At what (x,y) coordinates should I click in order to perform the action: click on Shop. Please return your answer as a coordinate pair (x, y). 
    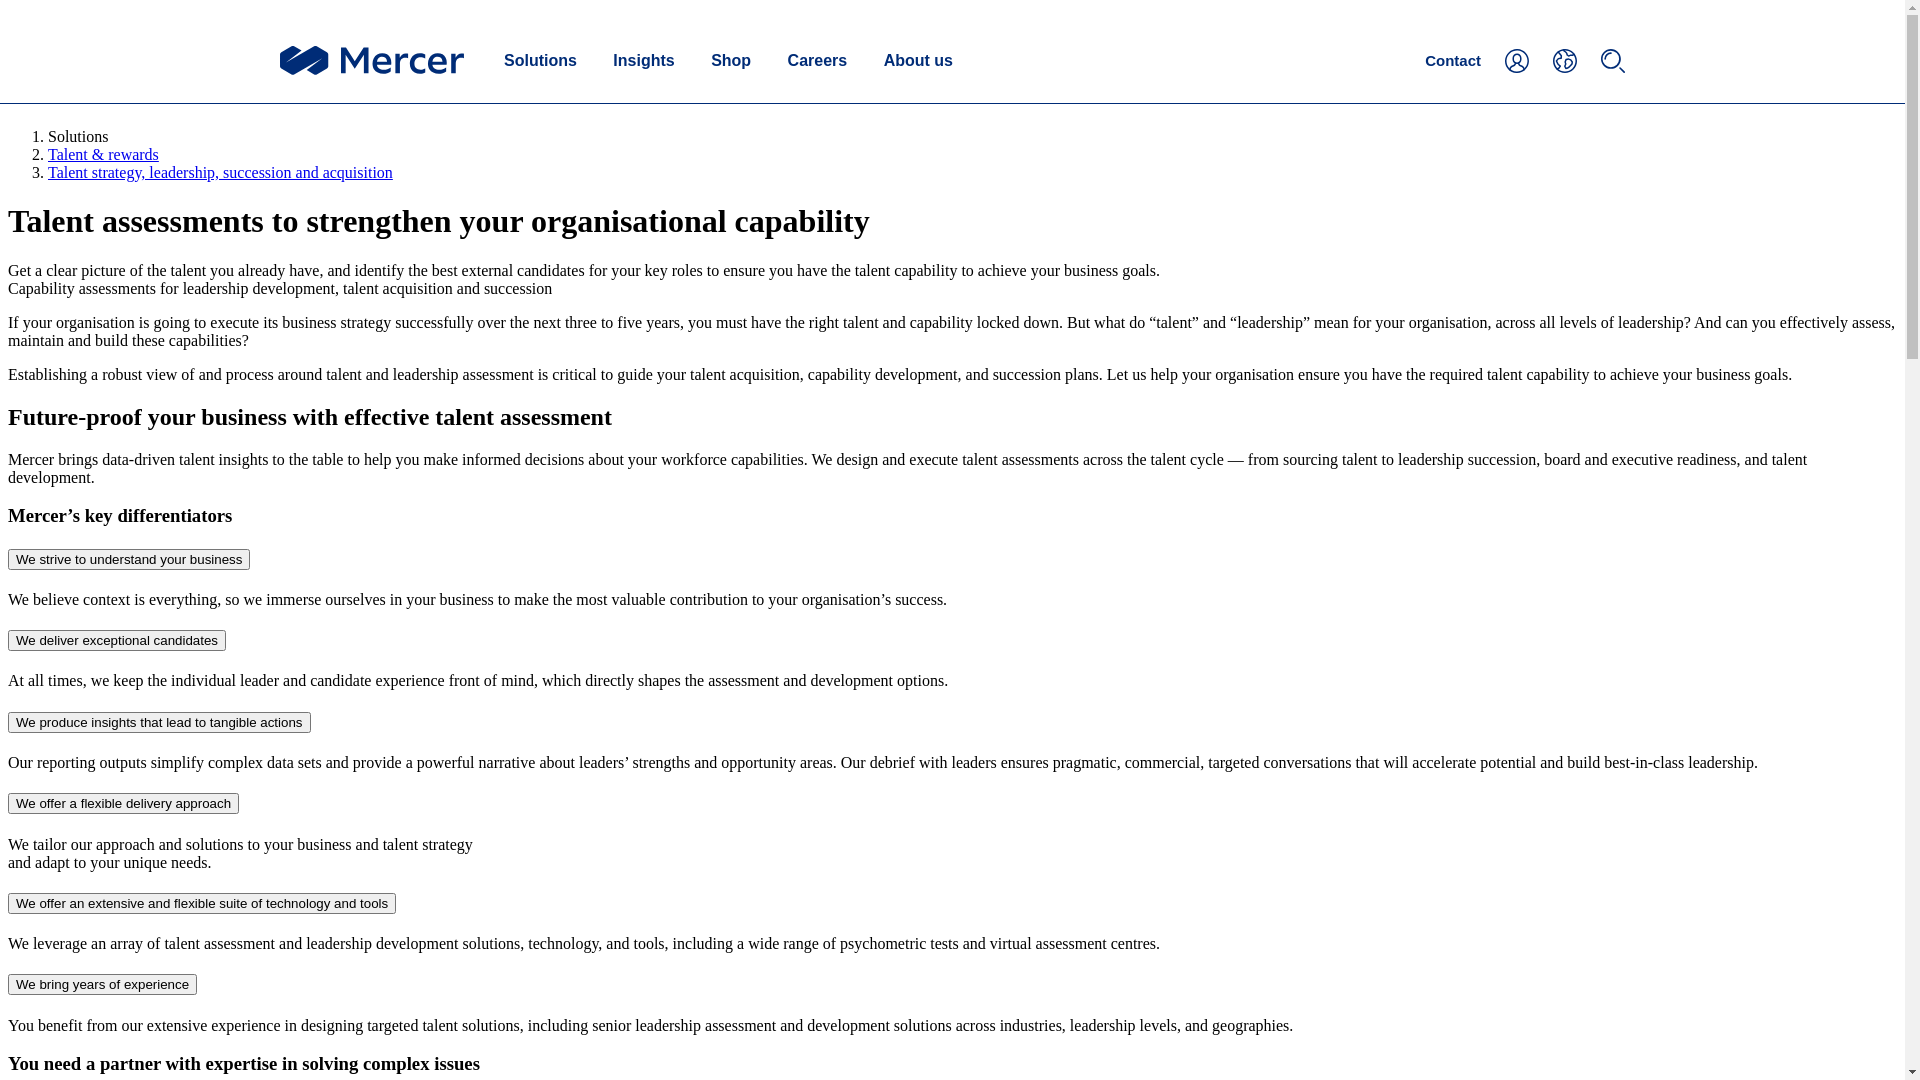
    Looking at the image, I should click on (731, 60).